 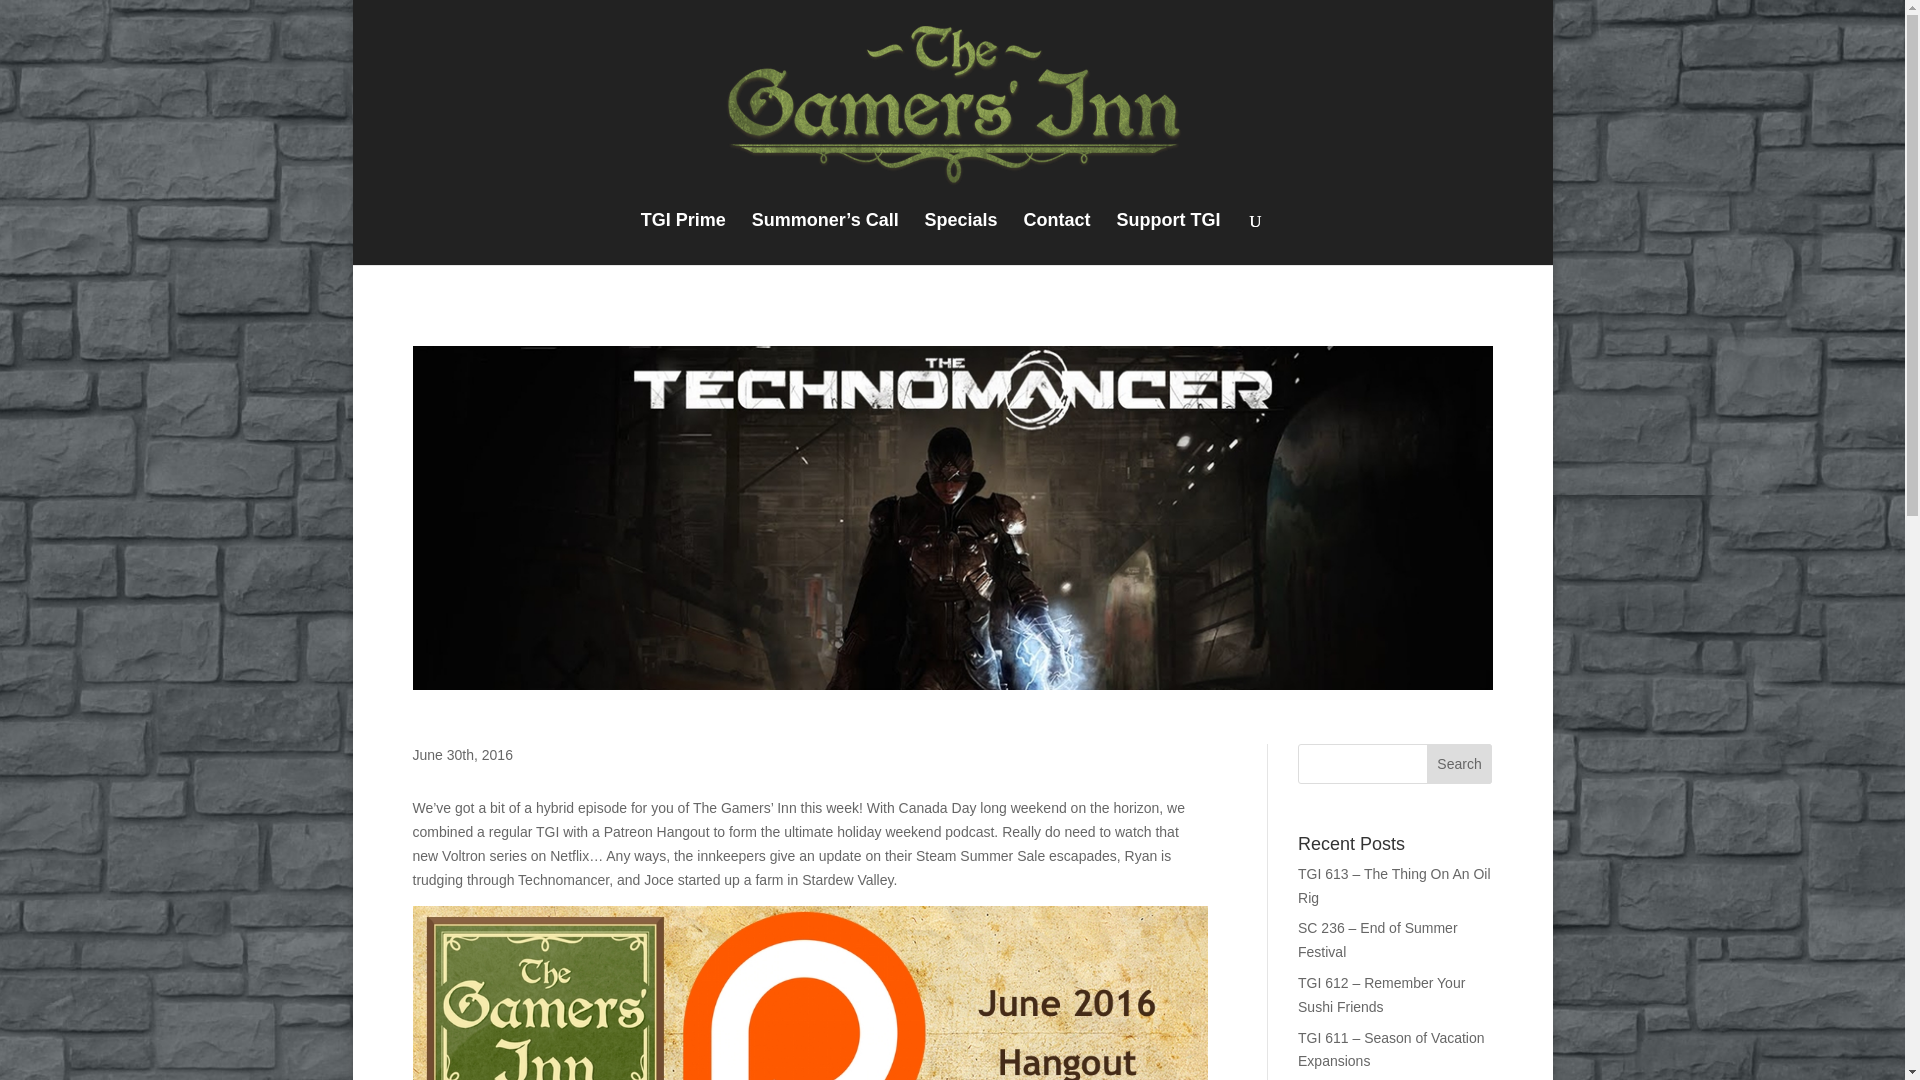 What do you see at coordinates (962, 238) in the screenshot?
I see `Specials` at bounding box center [962, 238].